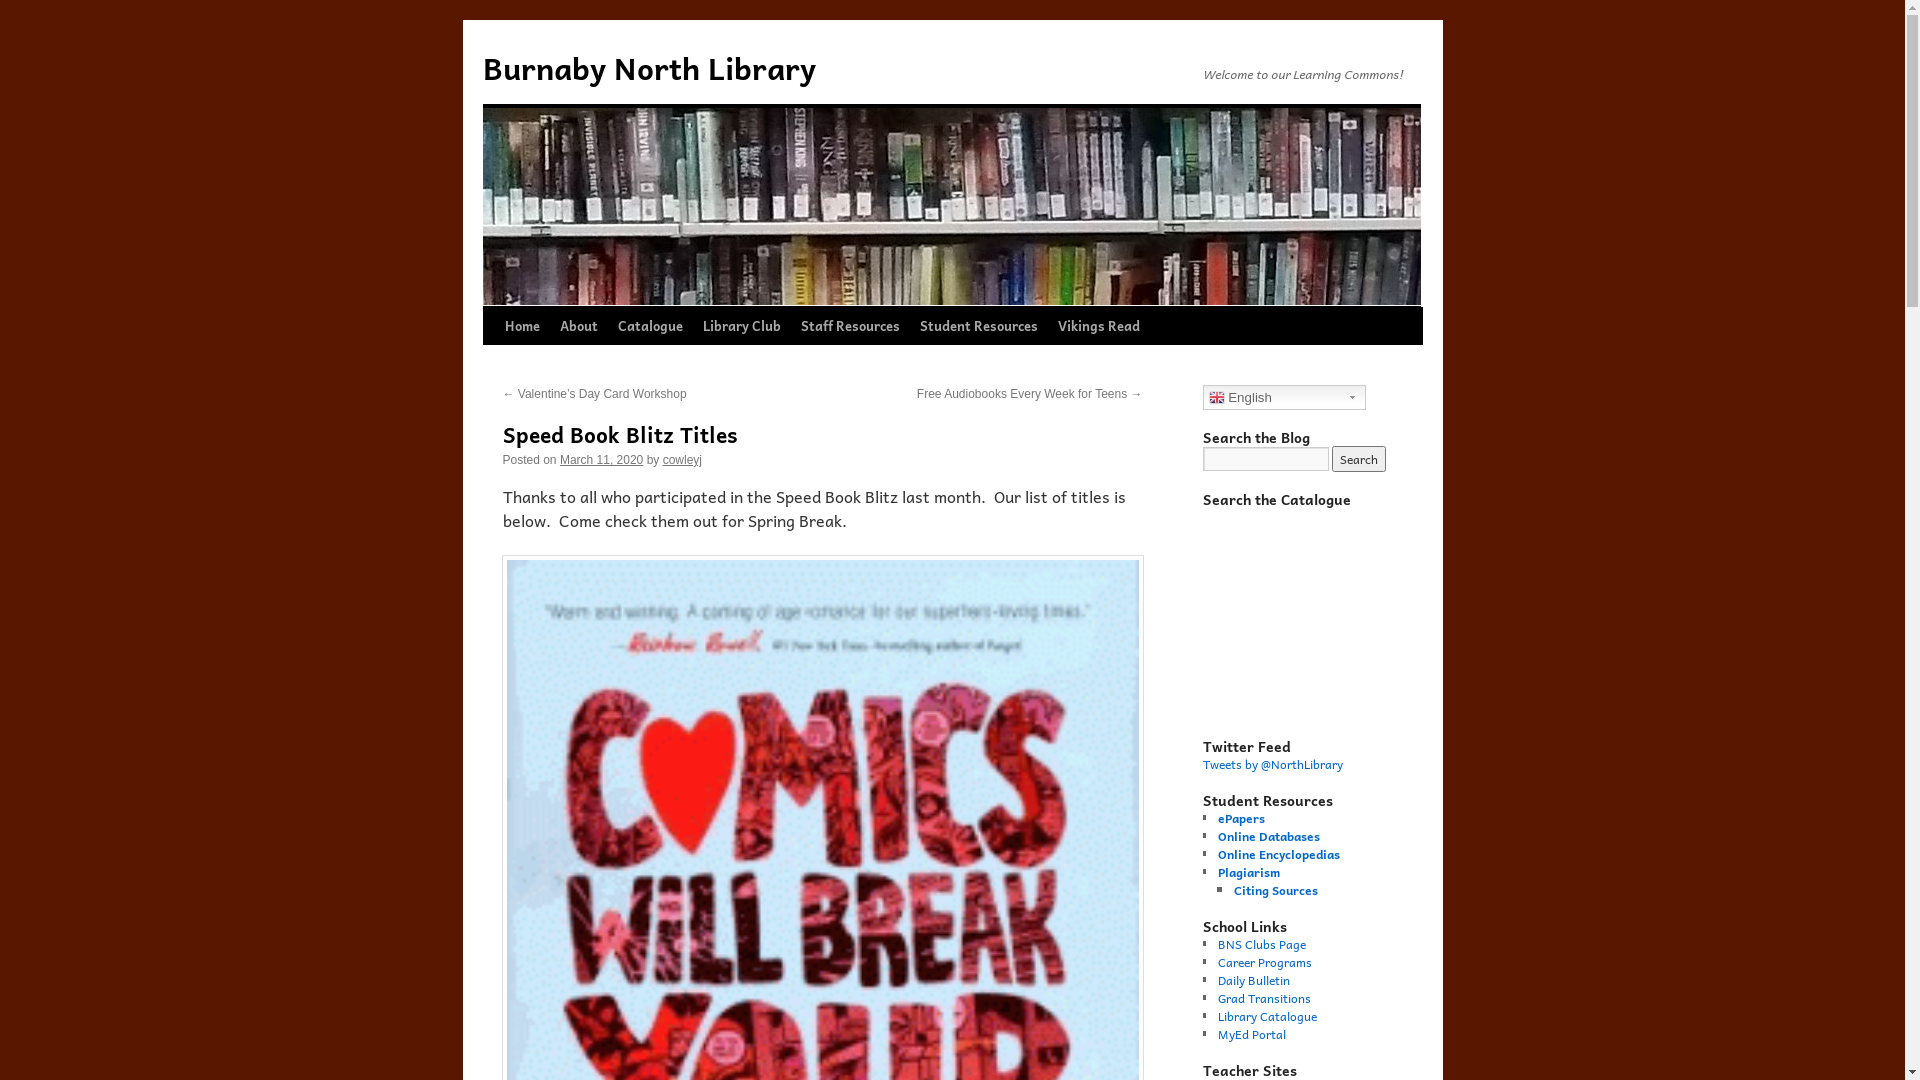  What do you see at coordinates (650, 326) in the screenshot?
I see `Catalogue` at bounding box center [650, 326].